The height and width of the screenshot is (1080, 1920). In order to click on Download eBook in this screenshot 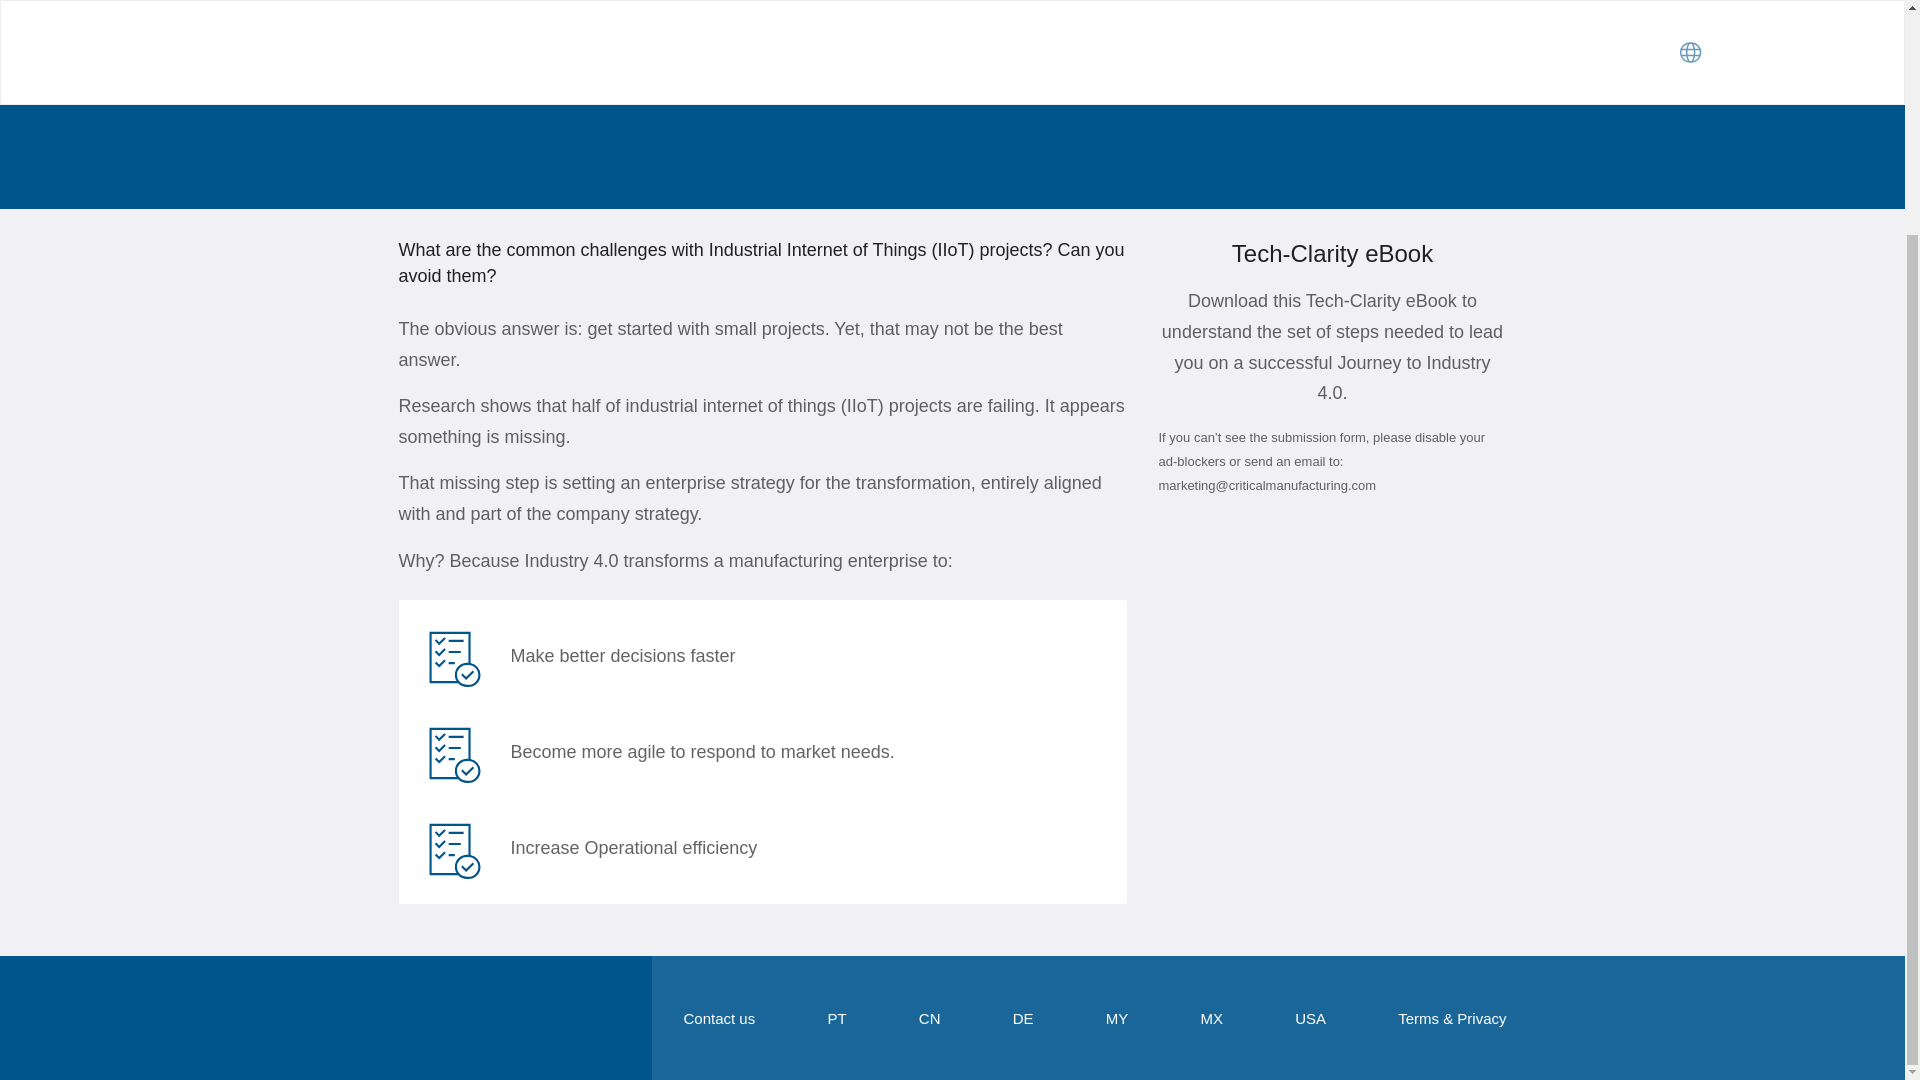, I will do `click(526, 74)`.